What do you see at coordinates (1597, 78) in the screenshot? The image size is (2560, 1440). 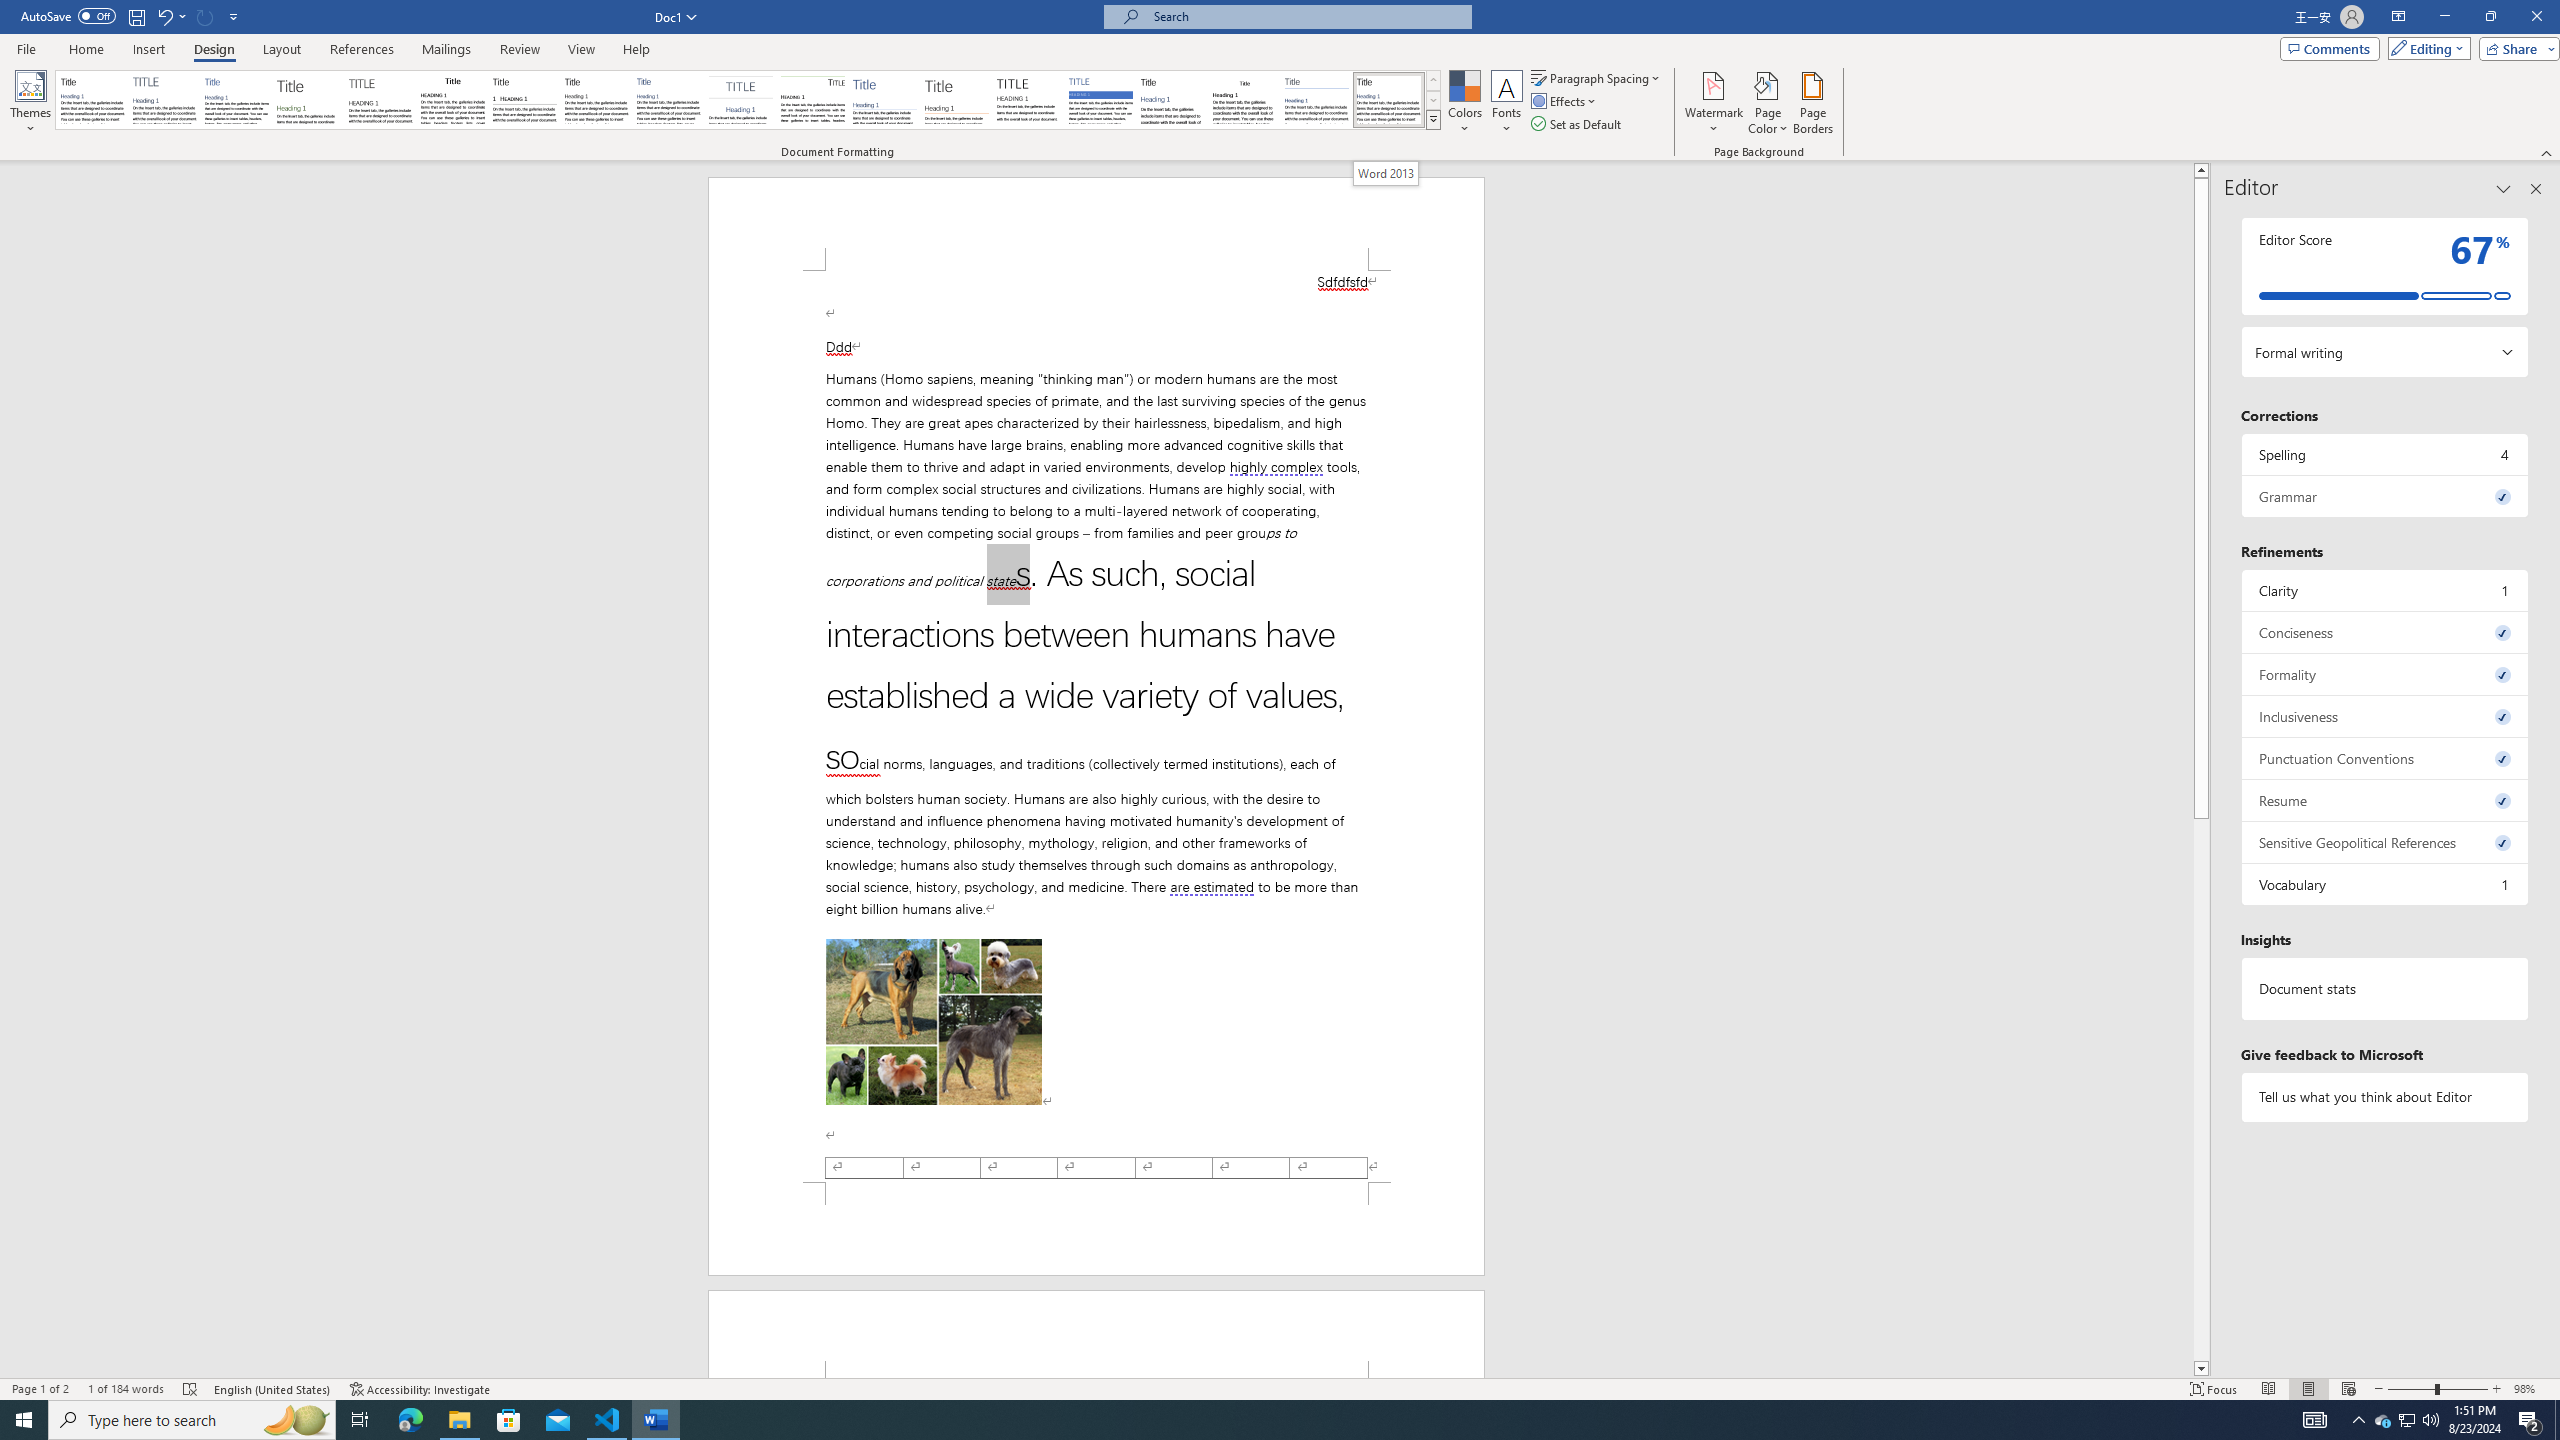 I see `Paragraph Spacing` at bounding box center [1597, 78].